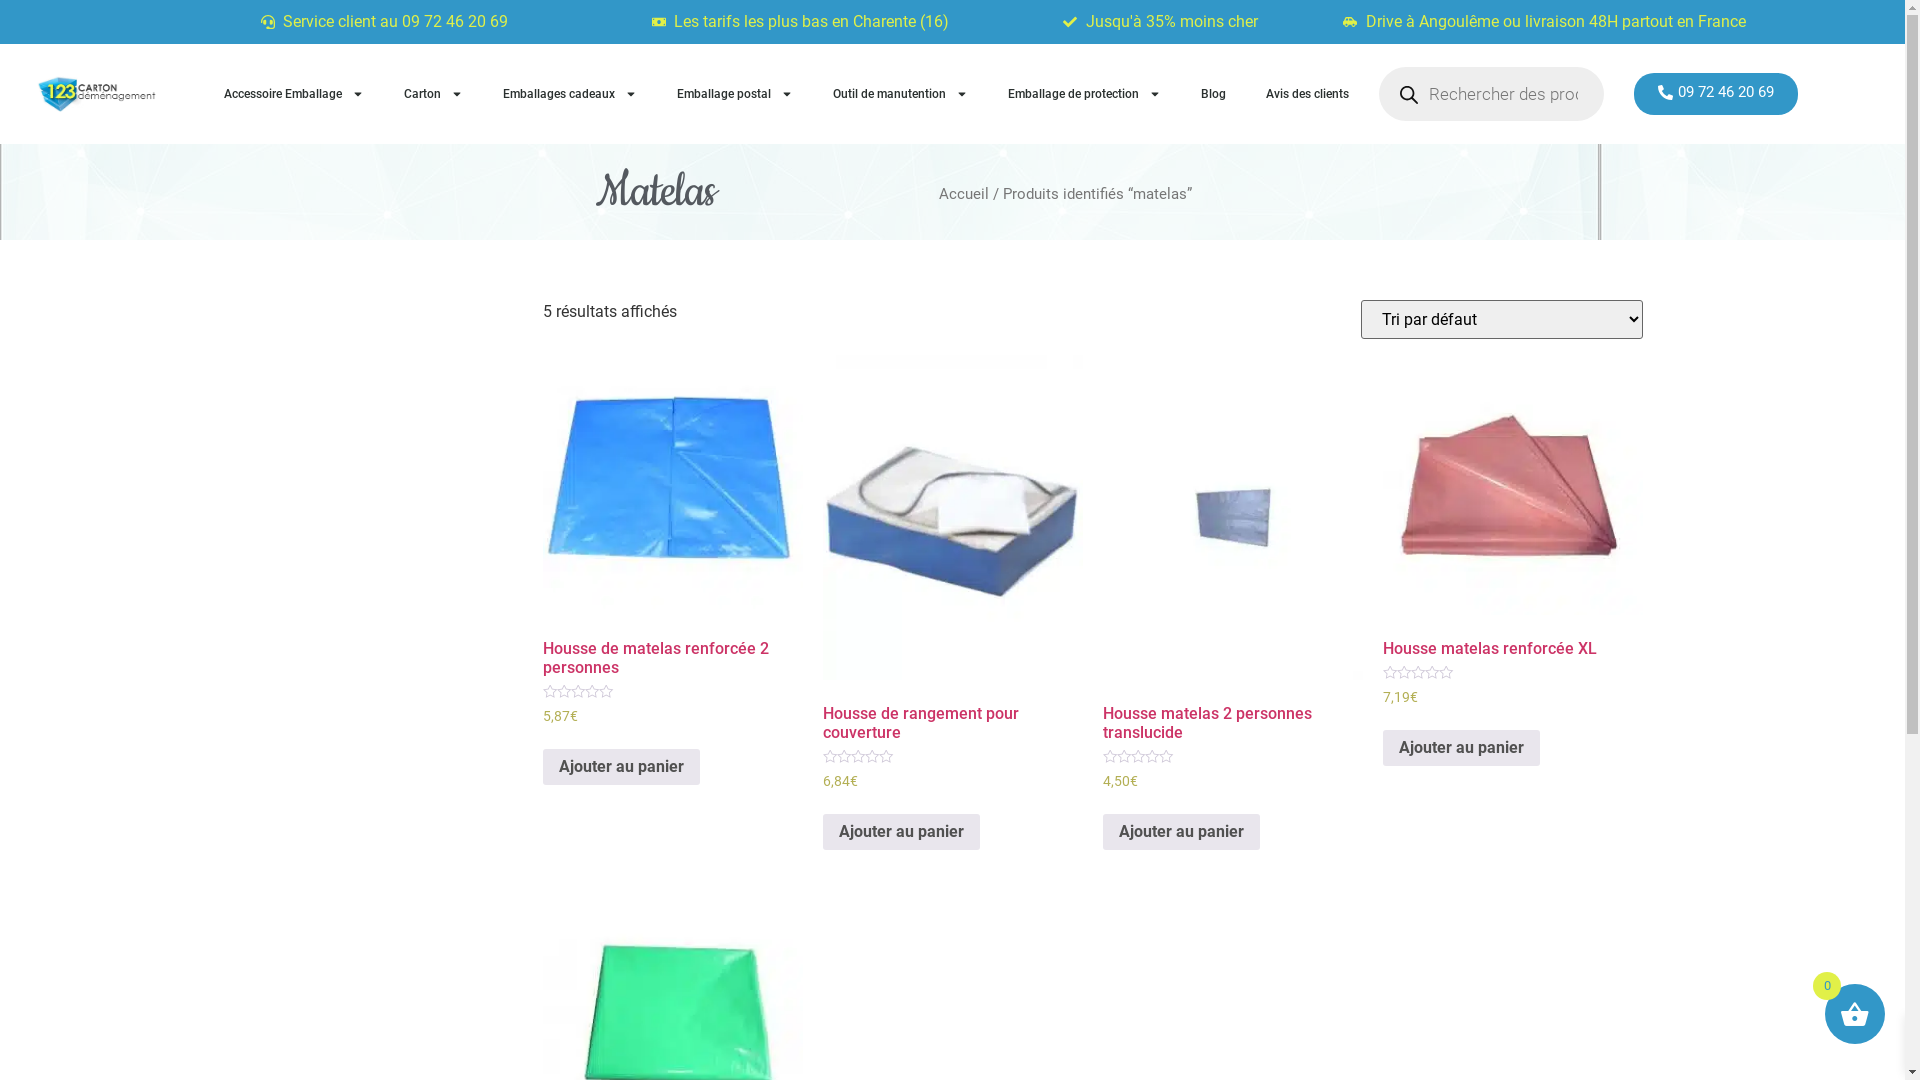  I want to click on Ajouter au panier, so click(620, 767).